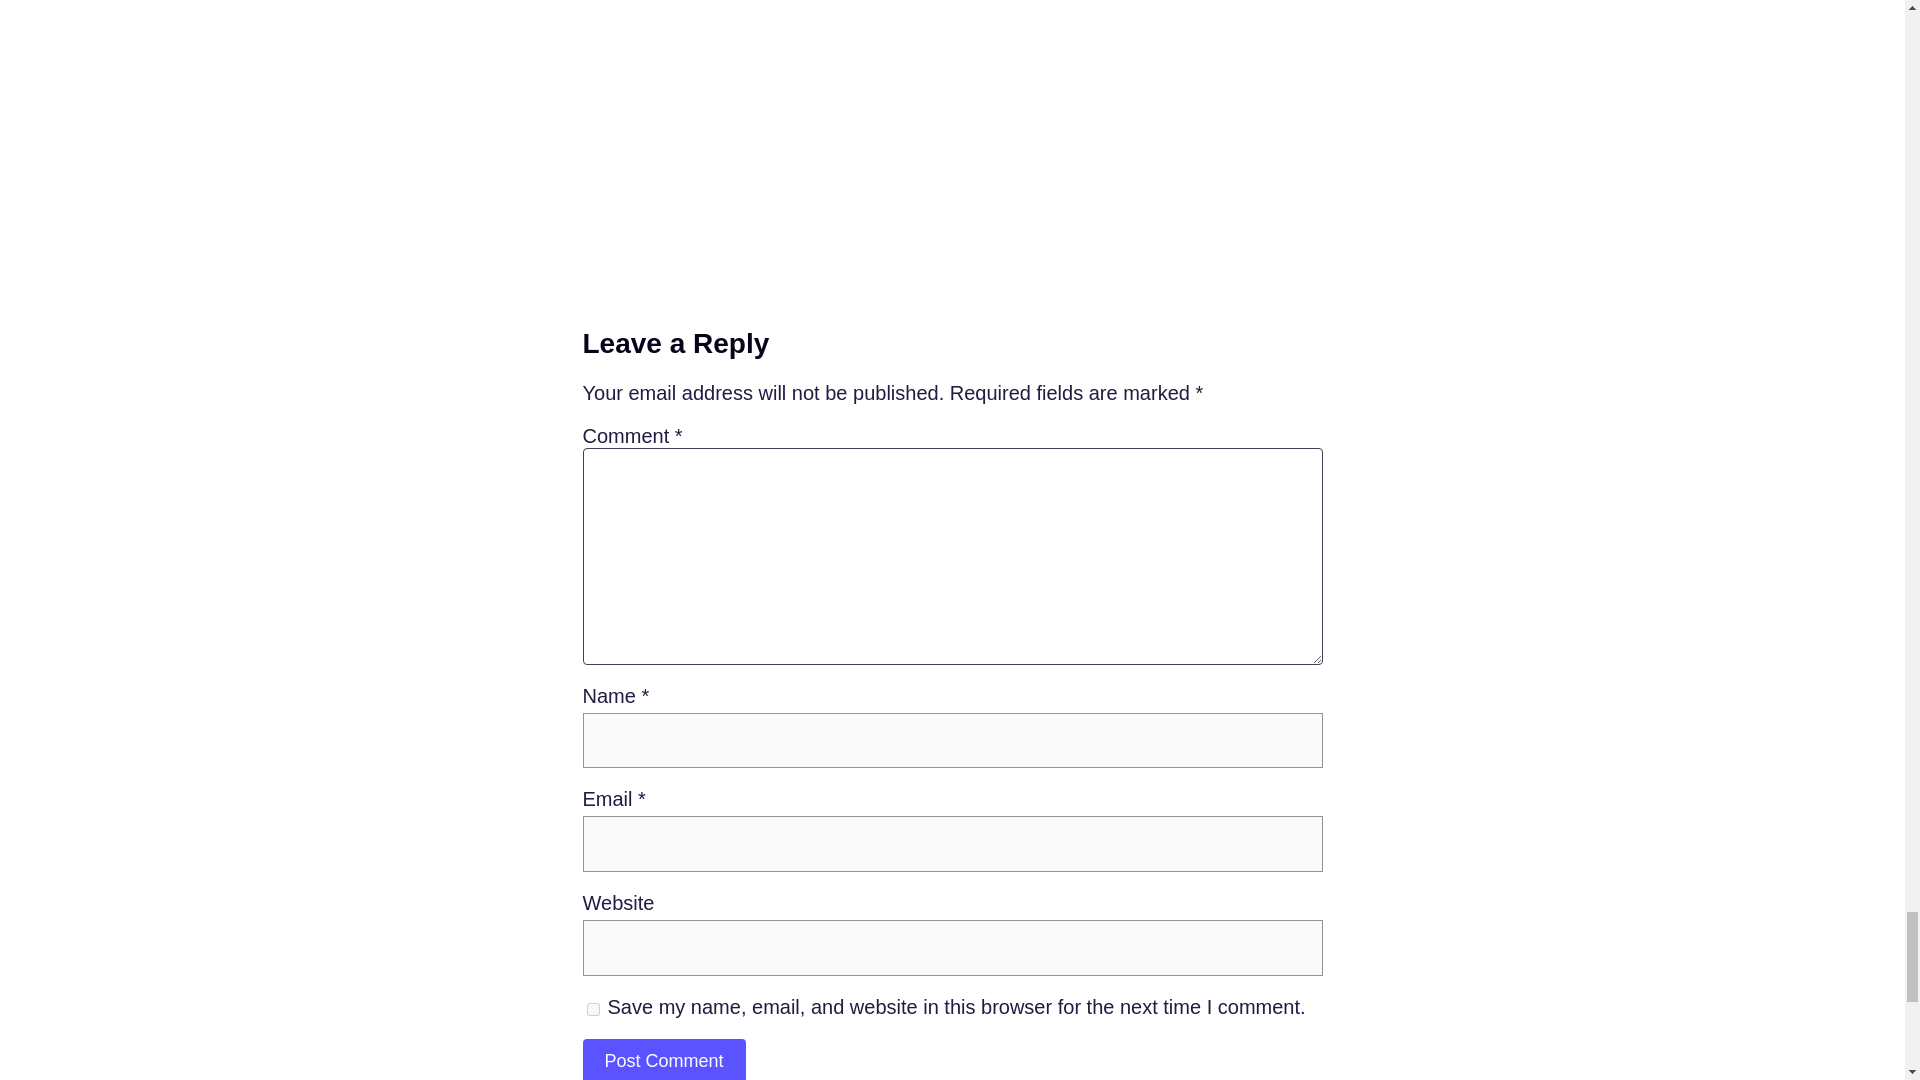  I want to click on Post Comment, so click(662, 1059).